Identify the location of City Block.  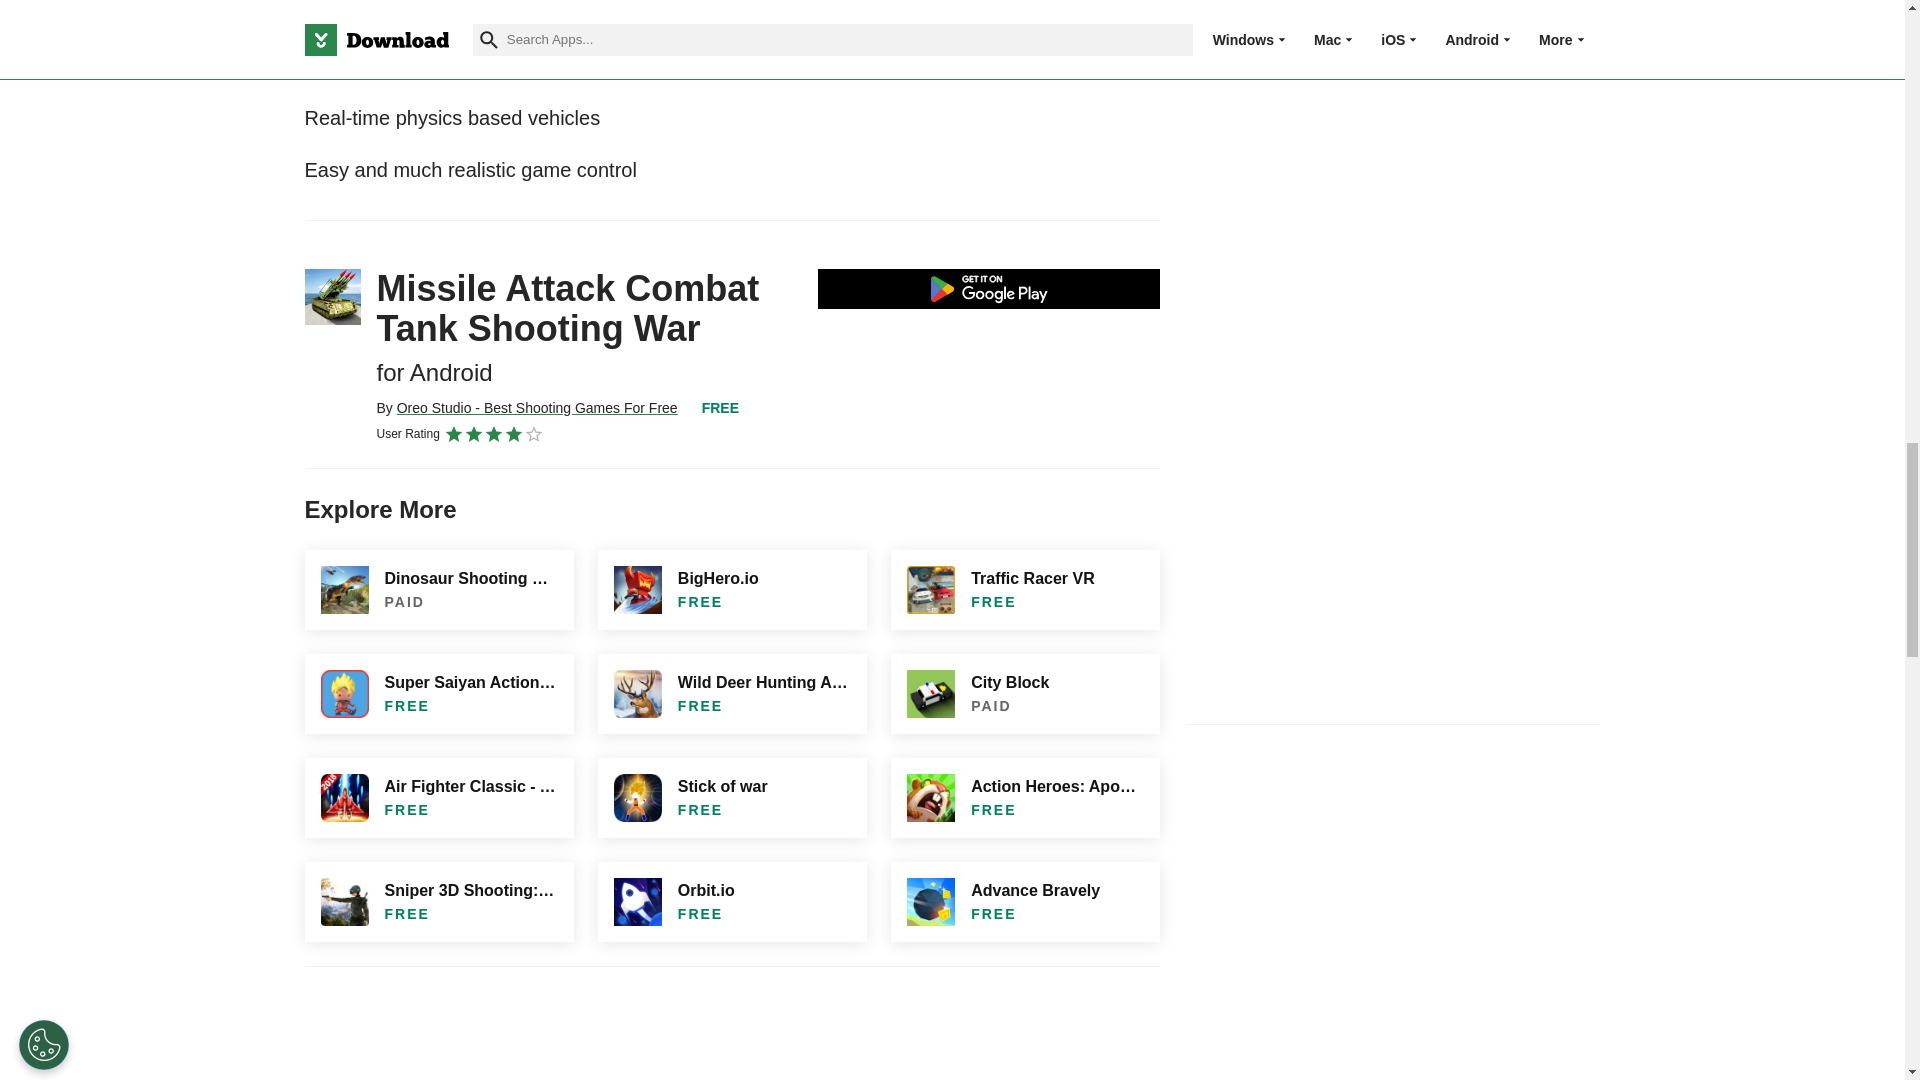
(1024, 694).